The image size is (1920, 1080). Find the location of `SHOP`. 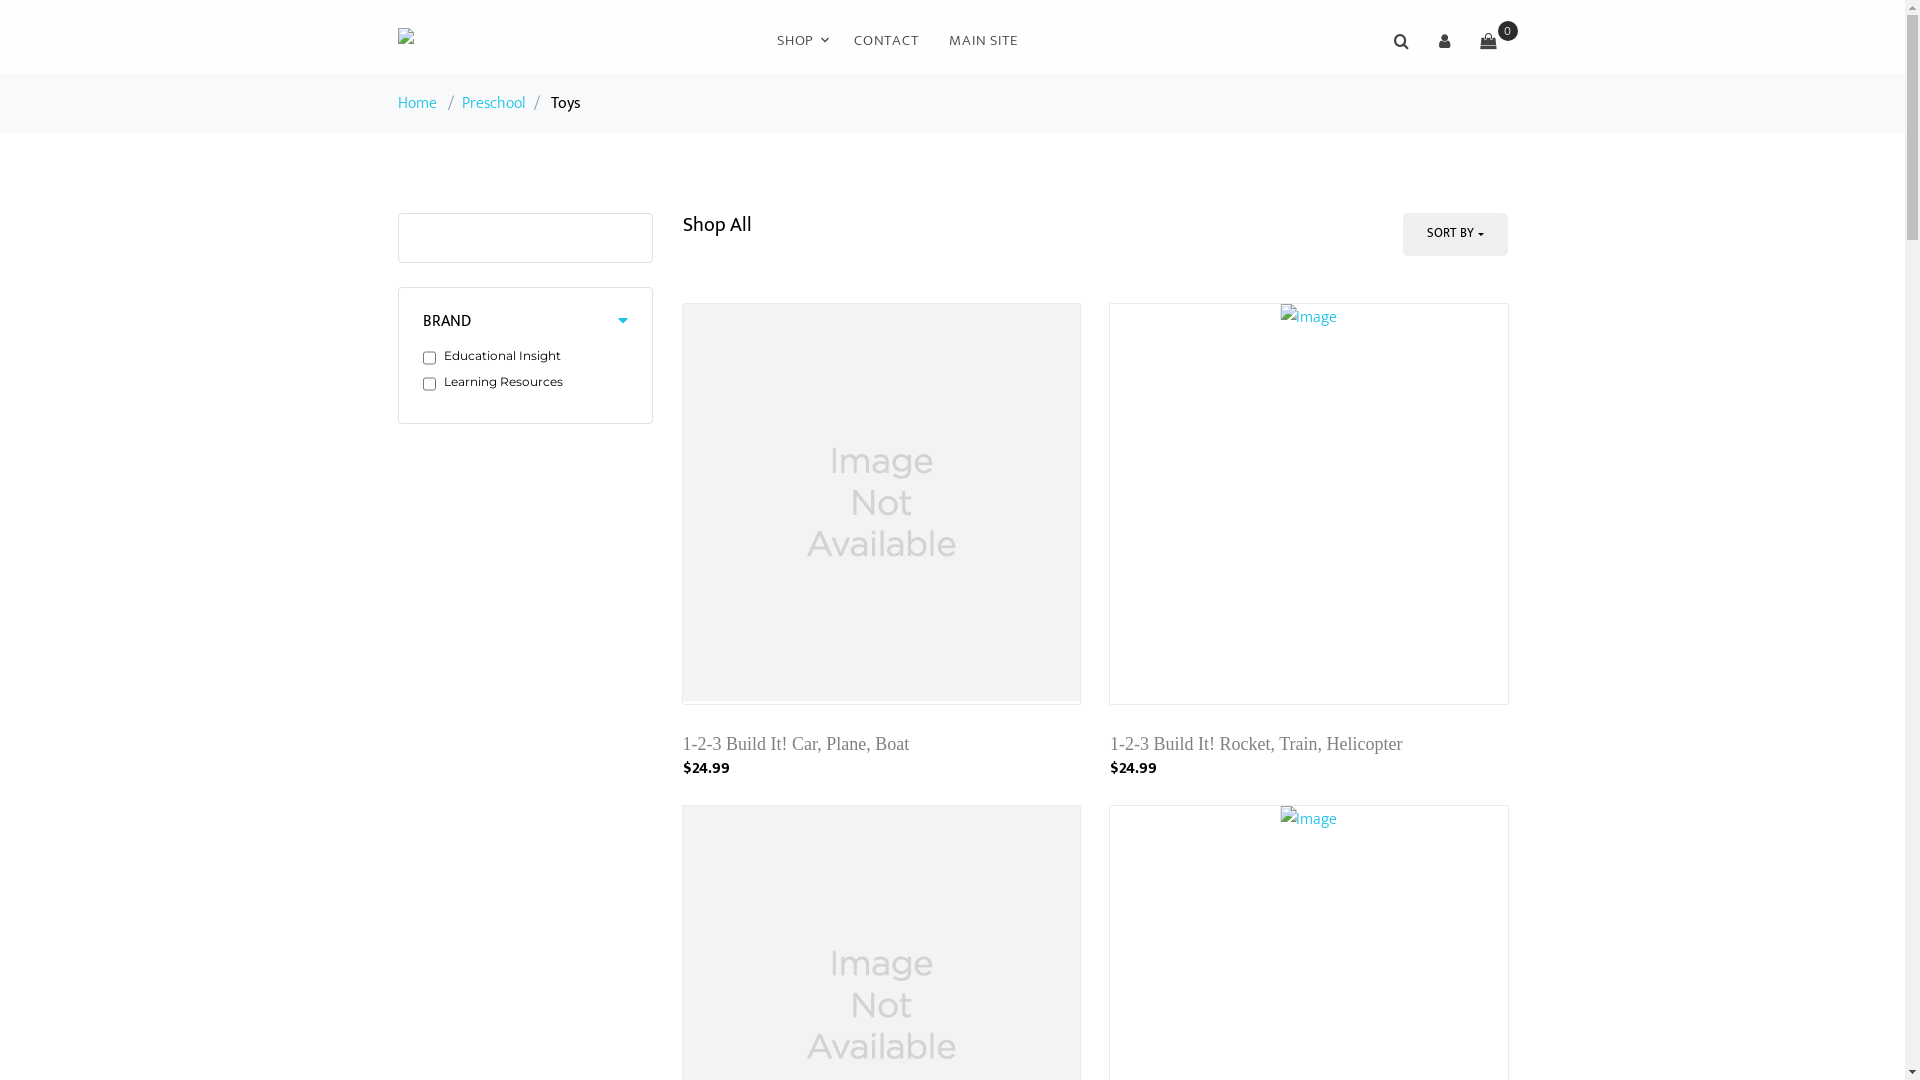

SHOP is located at coordinates (800, 41).